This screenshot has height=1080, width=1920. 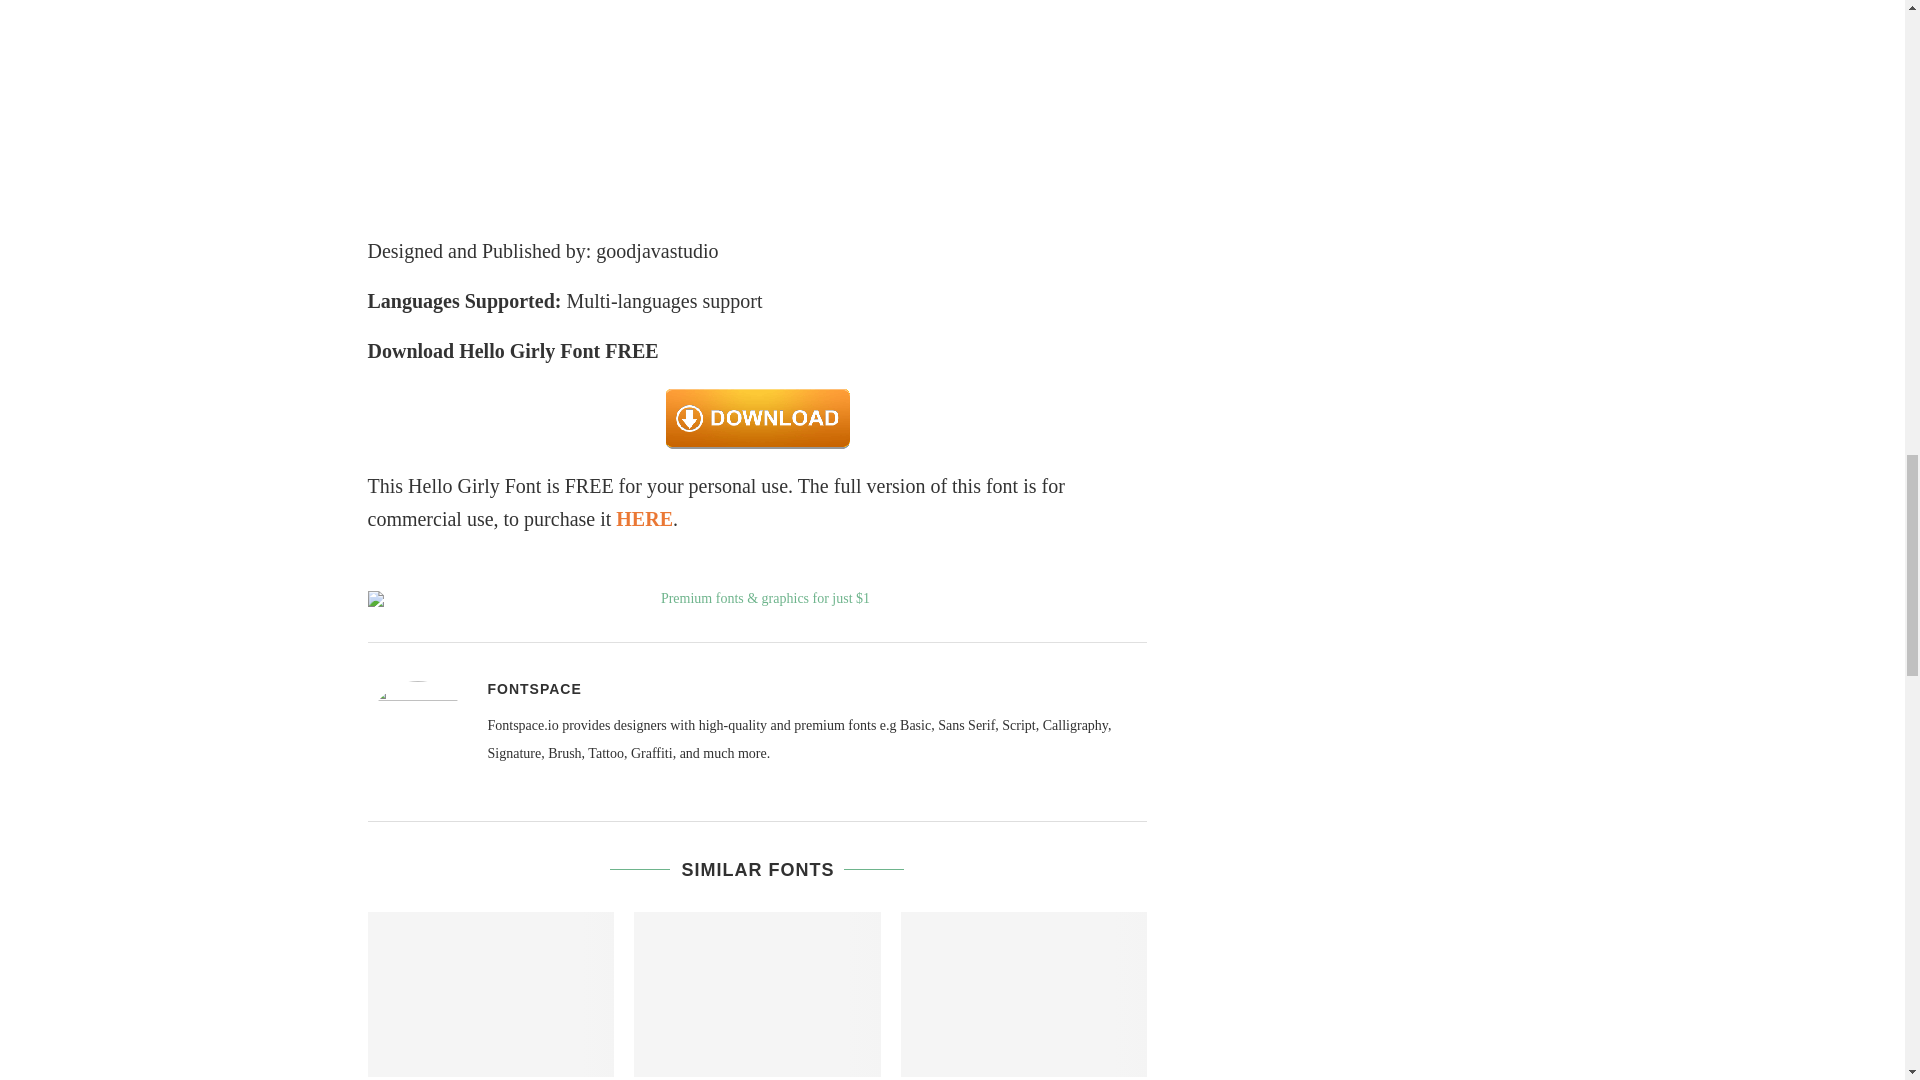 What do you see at coordinates (757, 993) in the screenshot?
I see `Salty Mussy Font` at bounding box center [757, 993].